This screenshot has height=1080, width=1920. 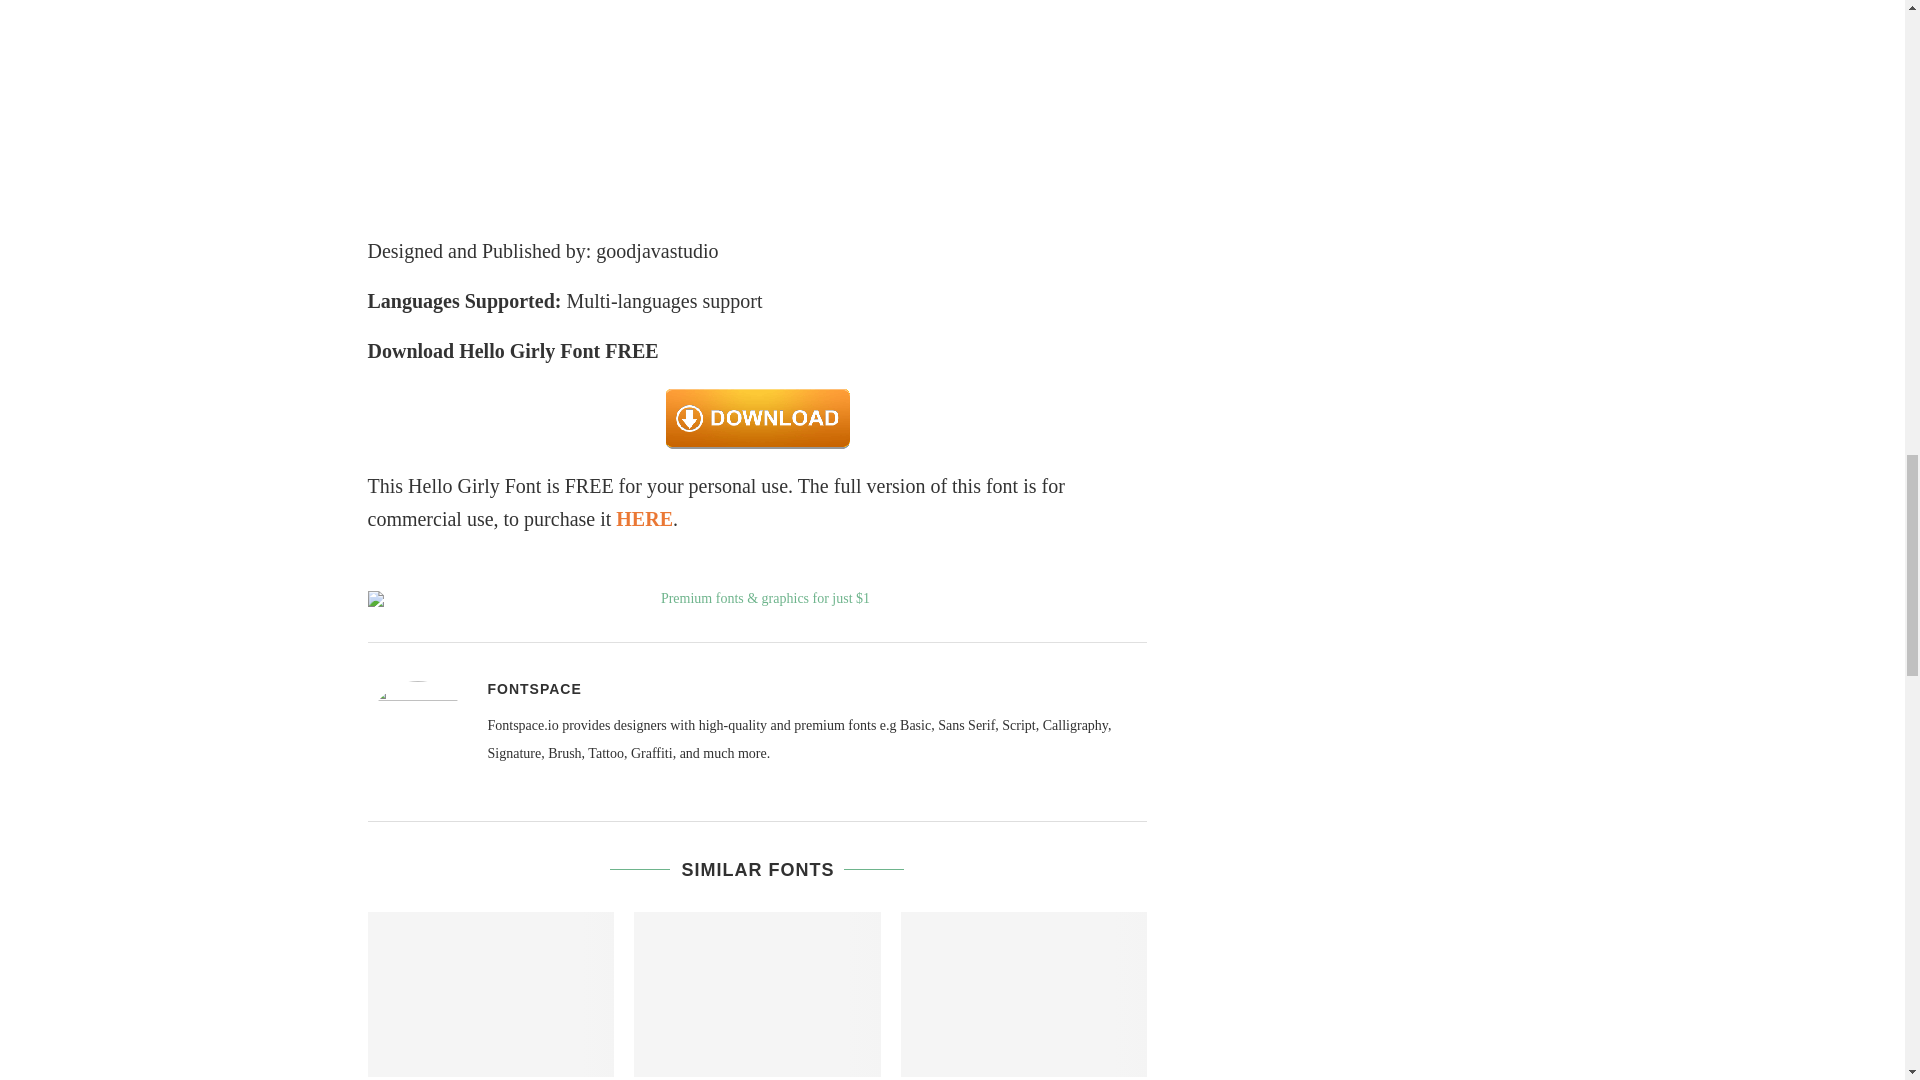 What do you see at coordinates (757, 993) in the screenshot?
I see `Salty Mussy Font` at bounding box center [757, 993].